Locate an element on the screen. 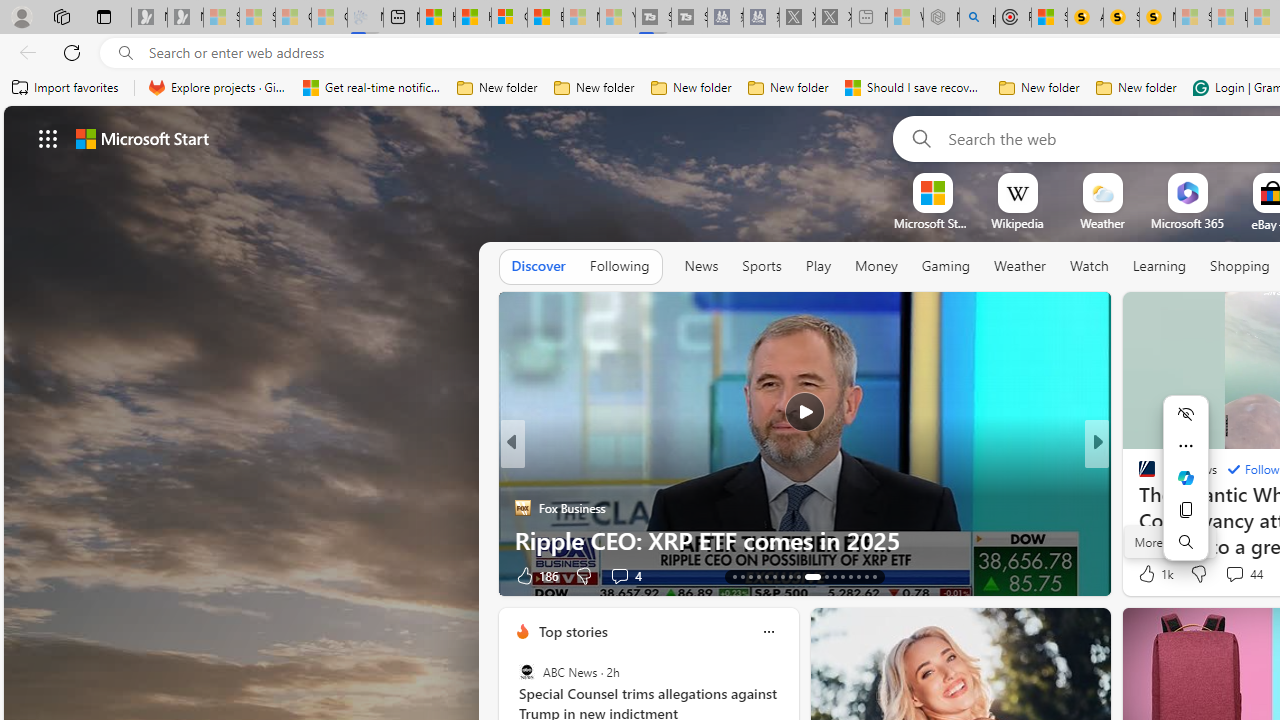 Image resolution: width=1280 pixels, height=720 pixels. Copy is located at coordinates (1186, 510).